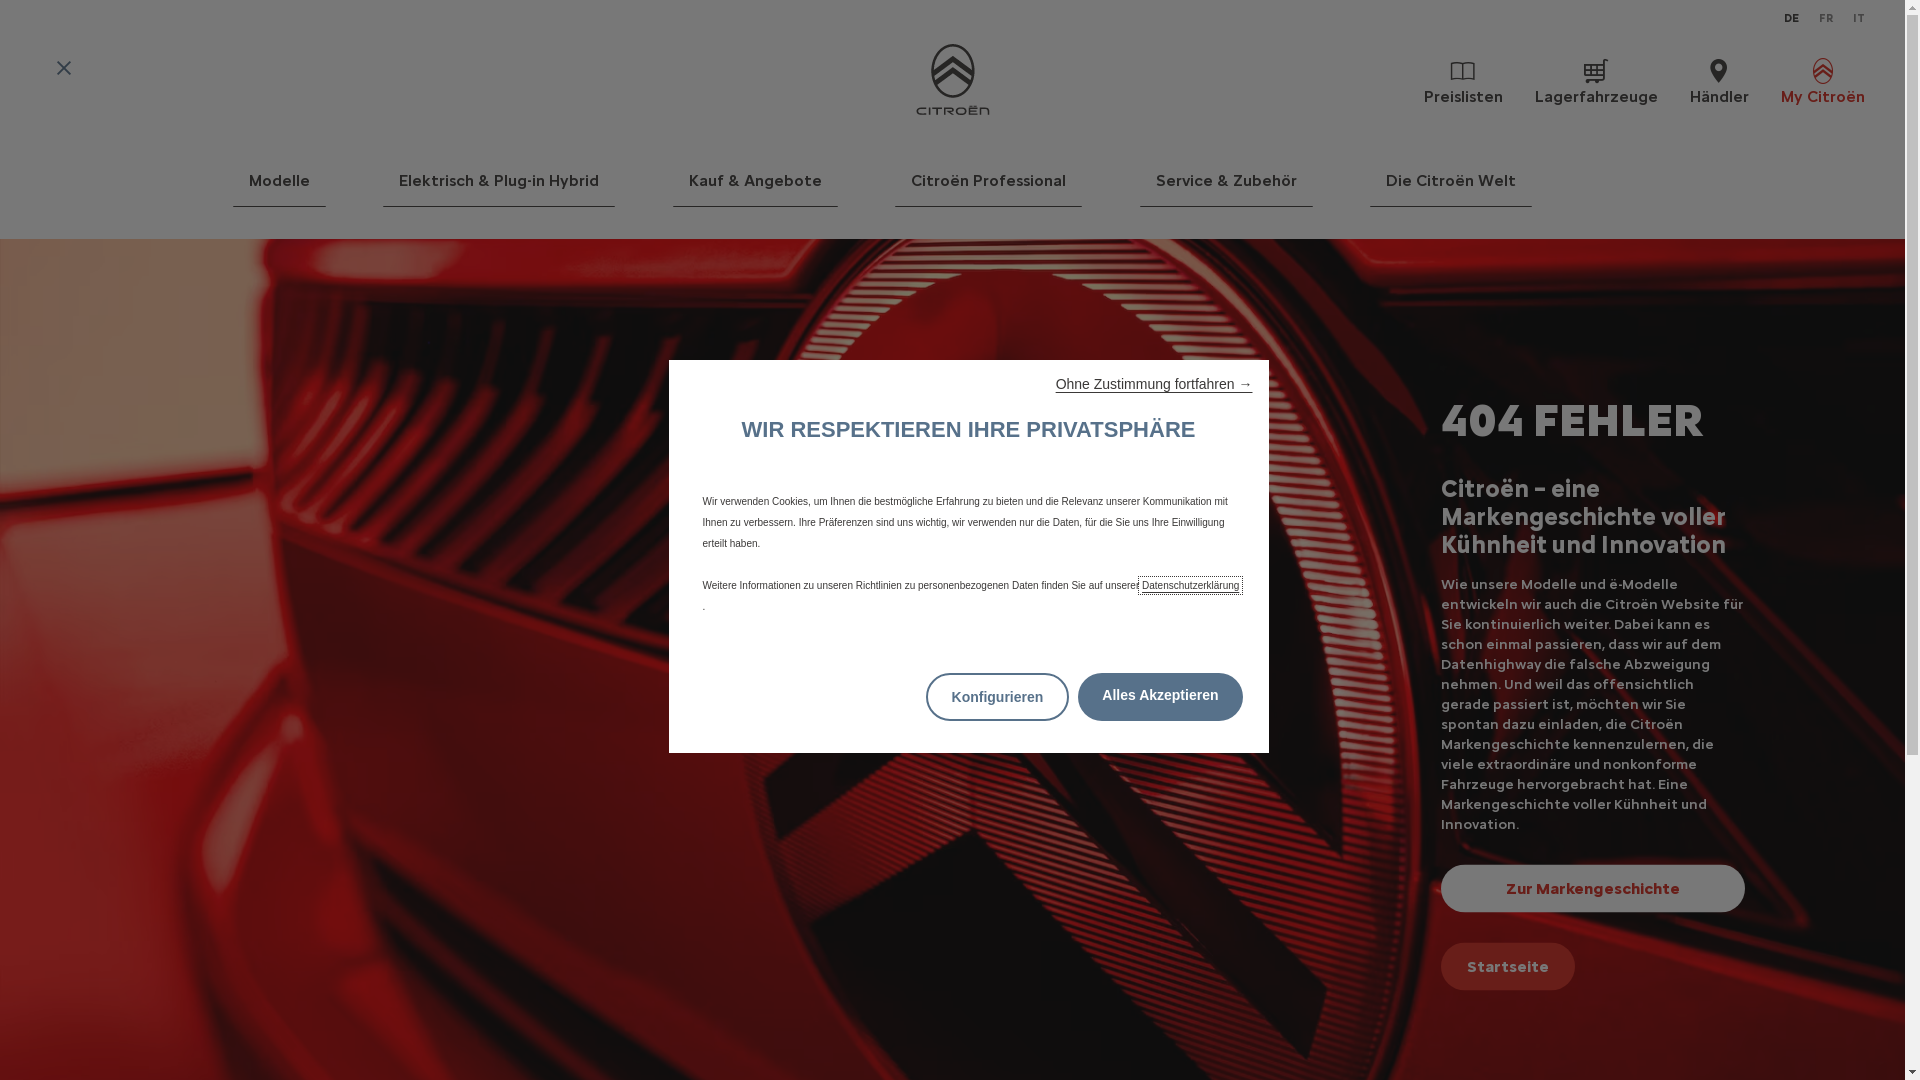 The image size is (1920, 1080). I want to click on Alles Akzeptieren, so click(1160, 697).